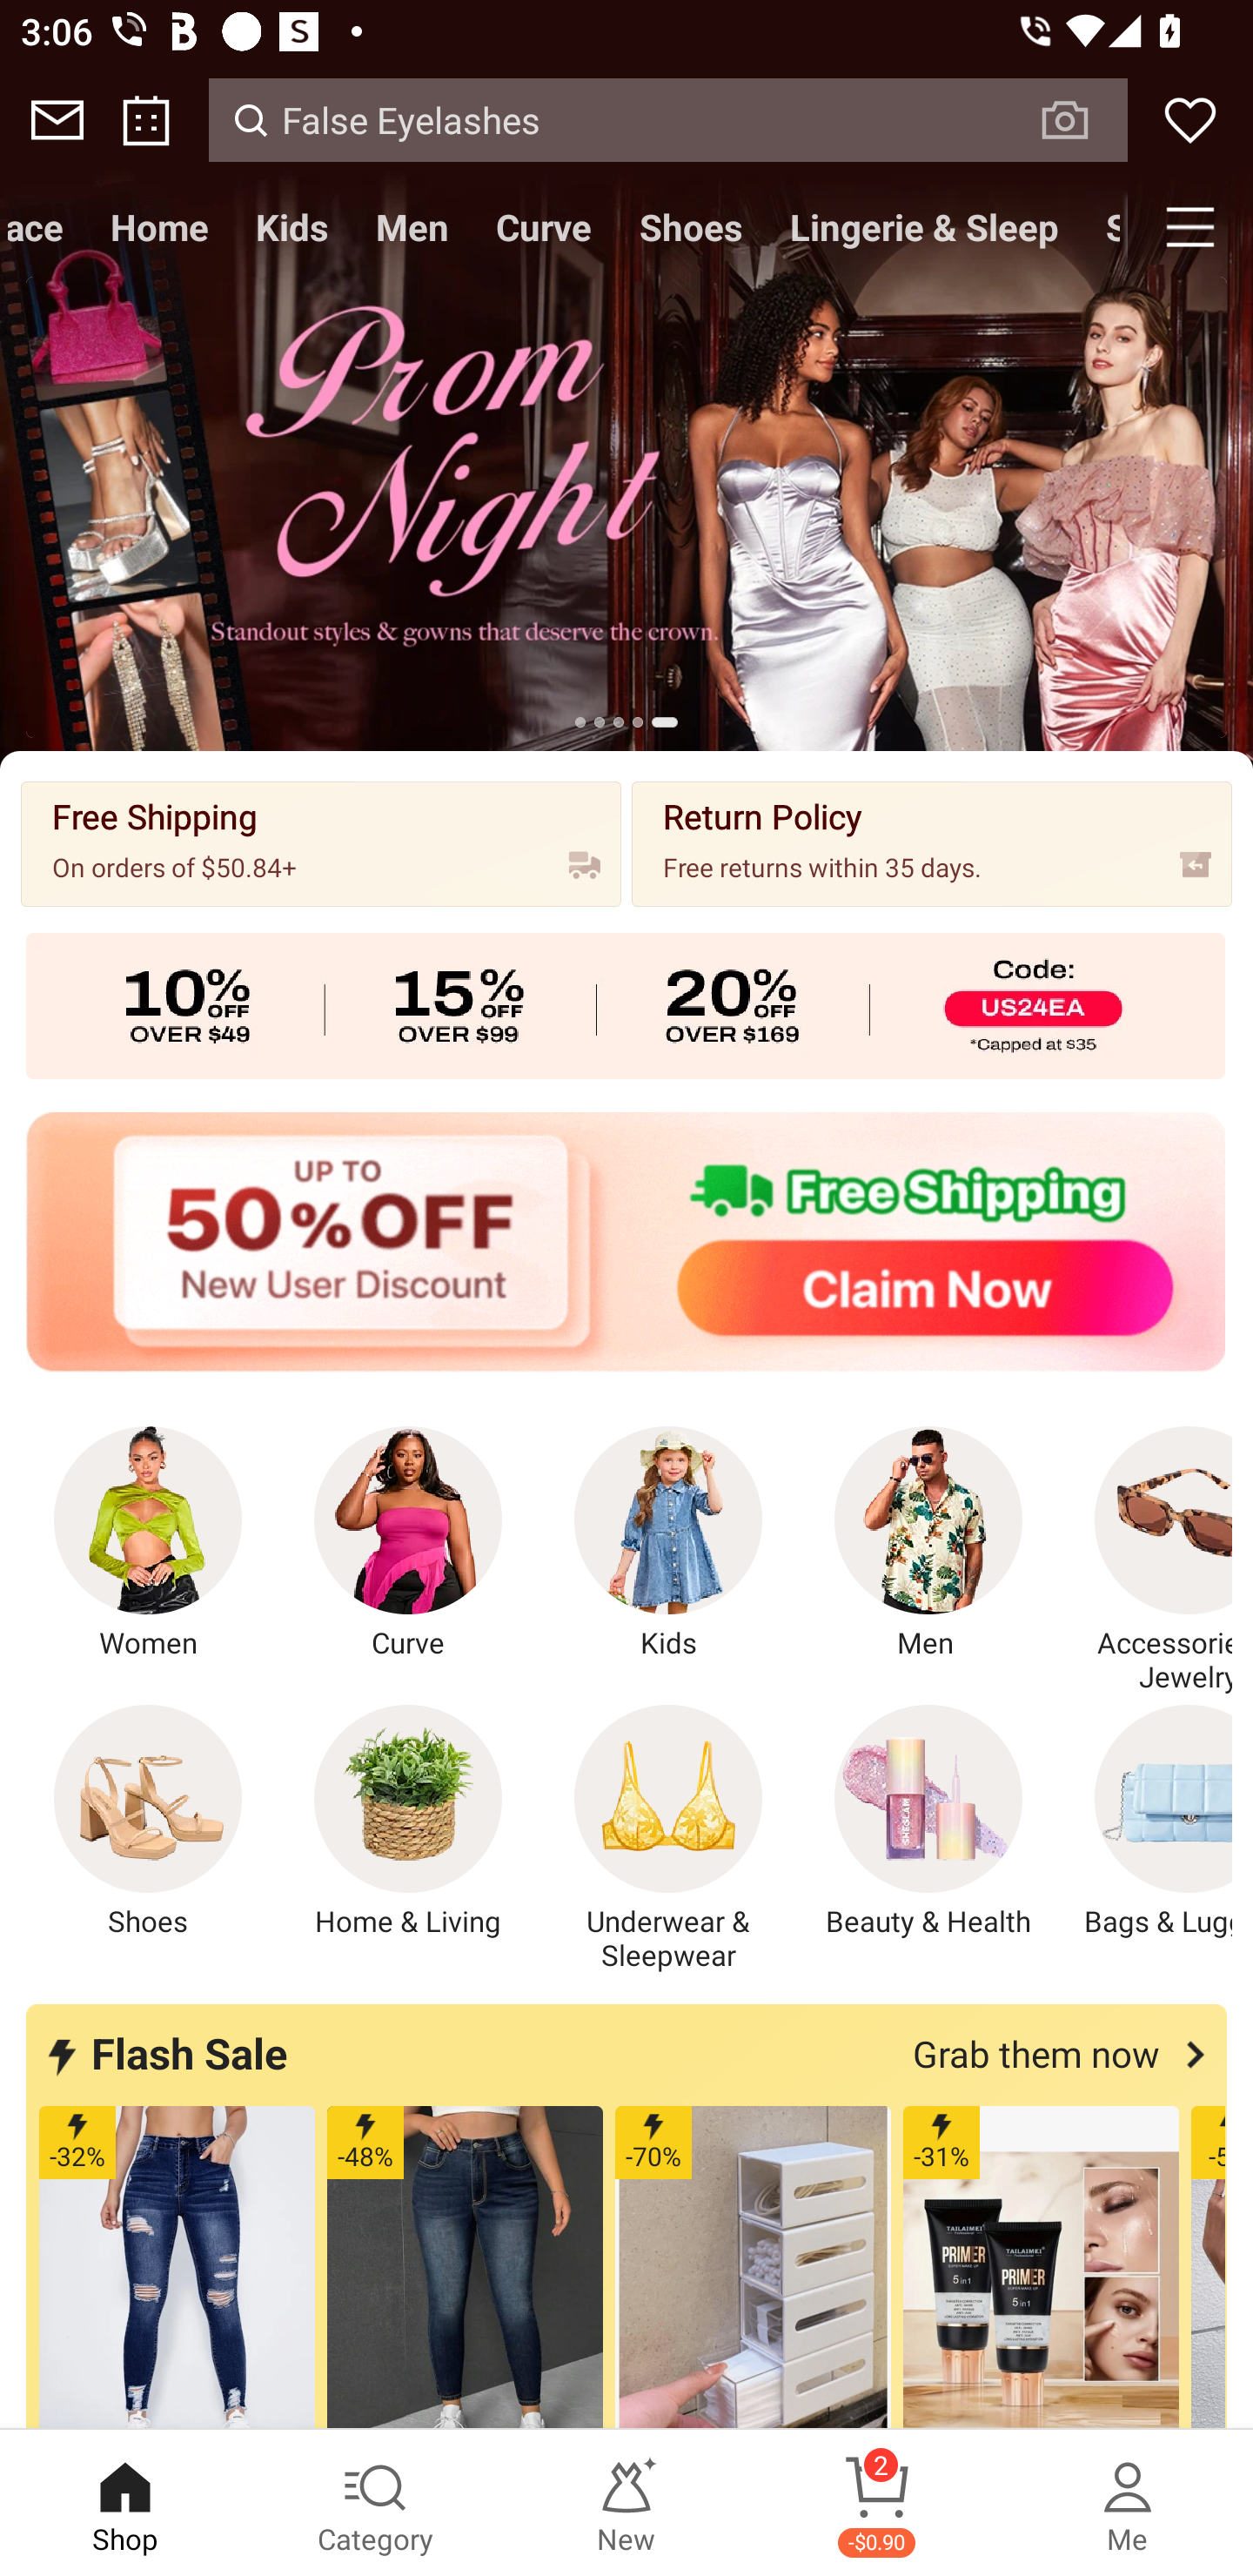 This screenshot has width=1253, height=2576. I want to click on Home, so click(158, 226).